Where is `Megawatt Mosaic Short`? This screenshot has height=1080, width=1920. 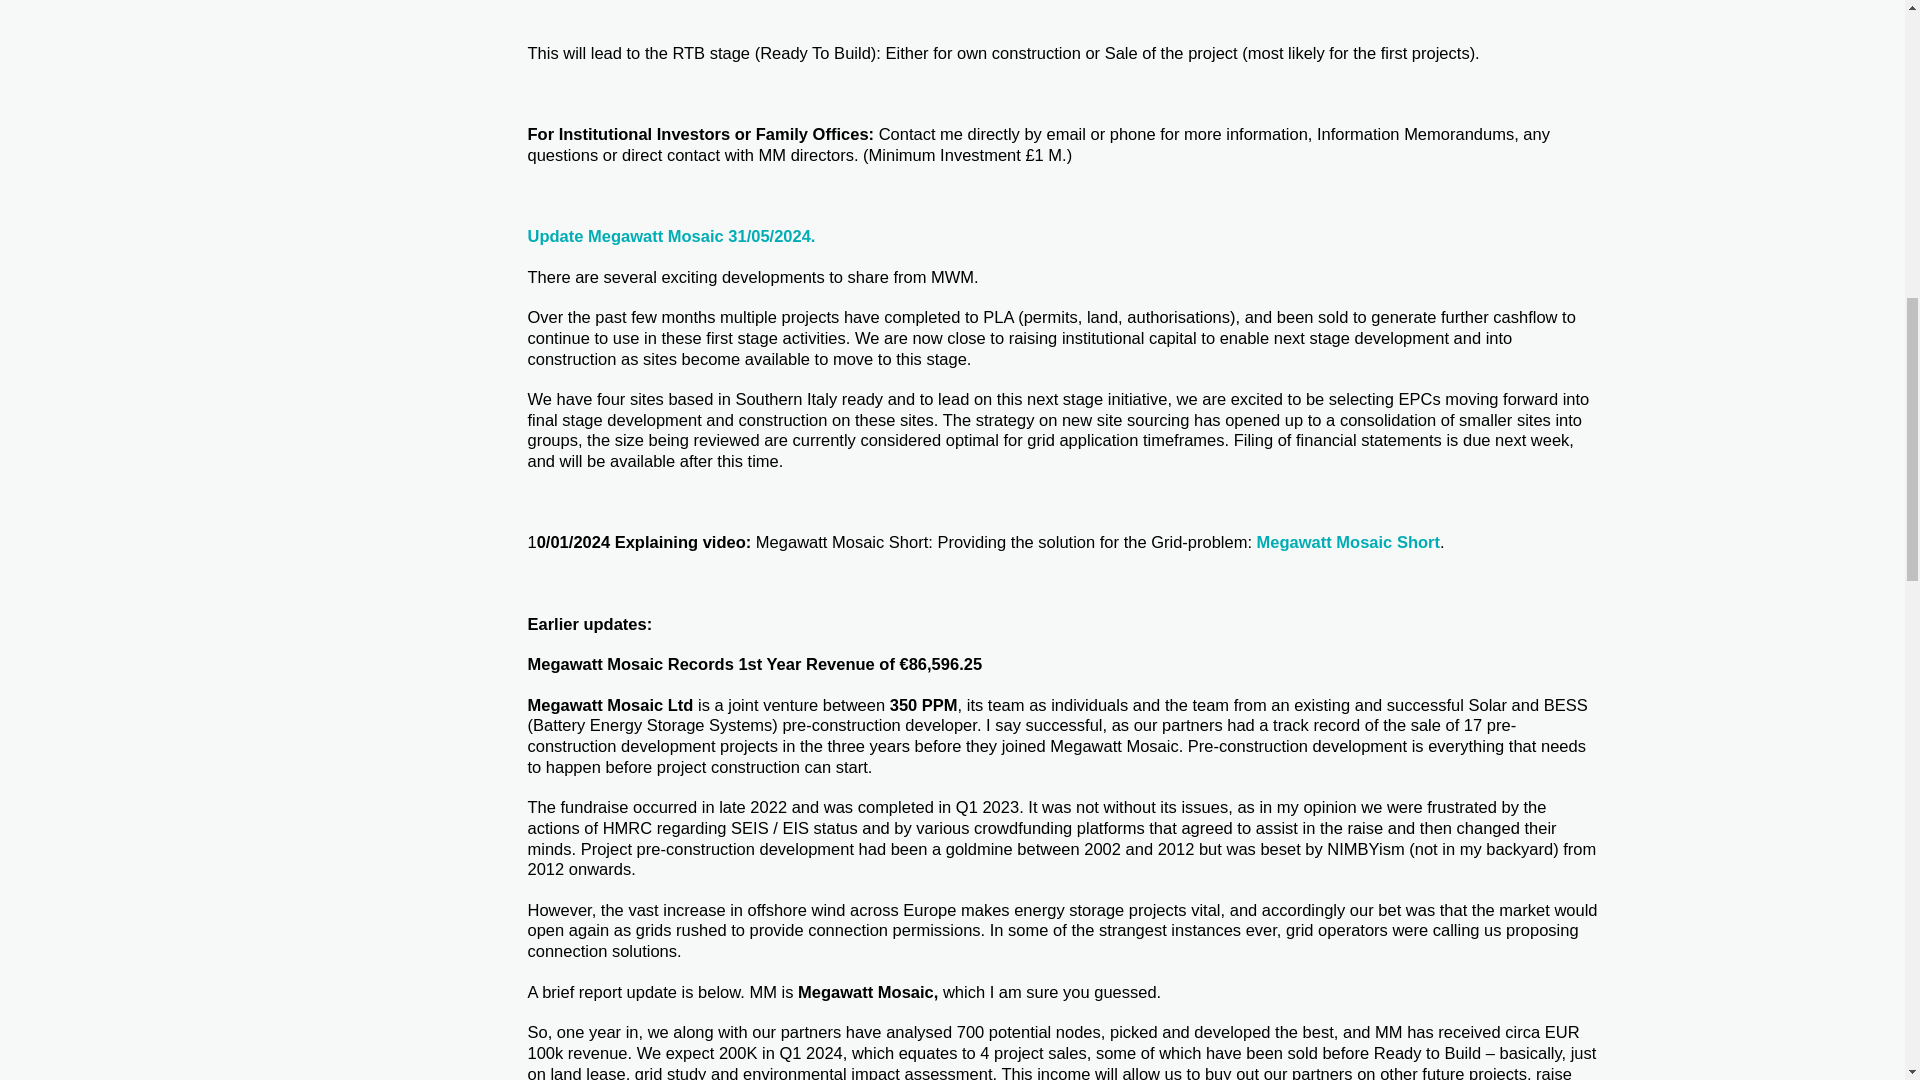
Megawatt Mosaic Short is located at coordinates (1348, 542).